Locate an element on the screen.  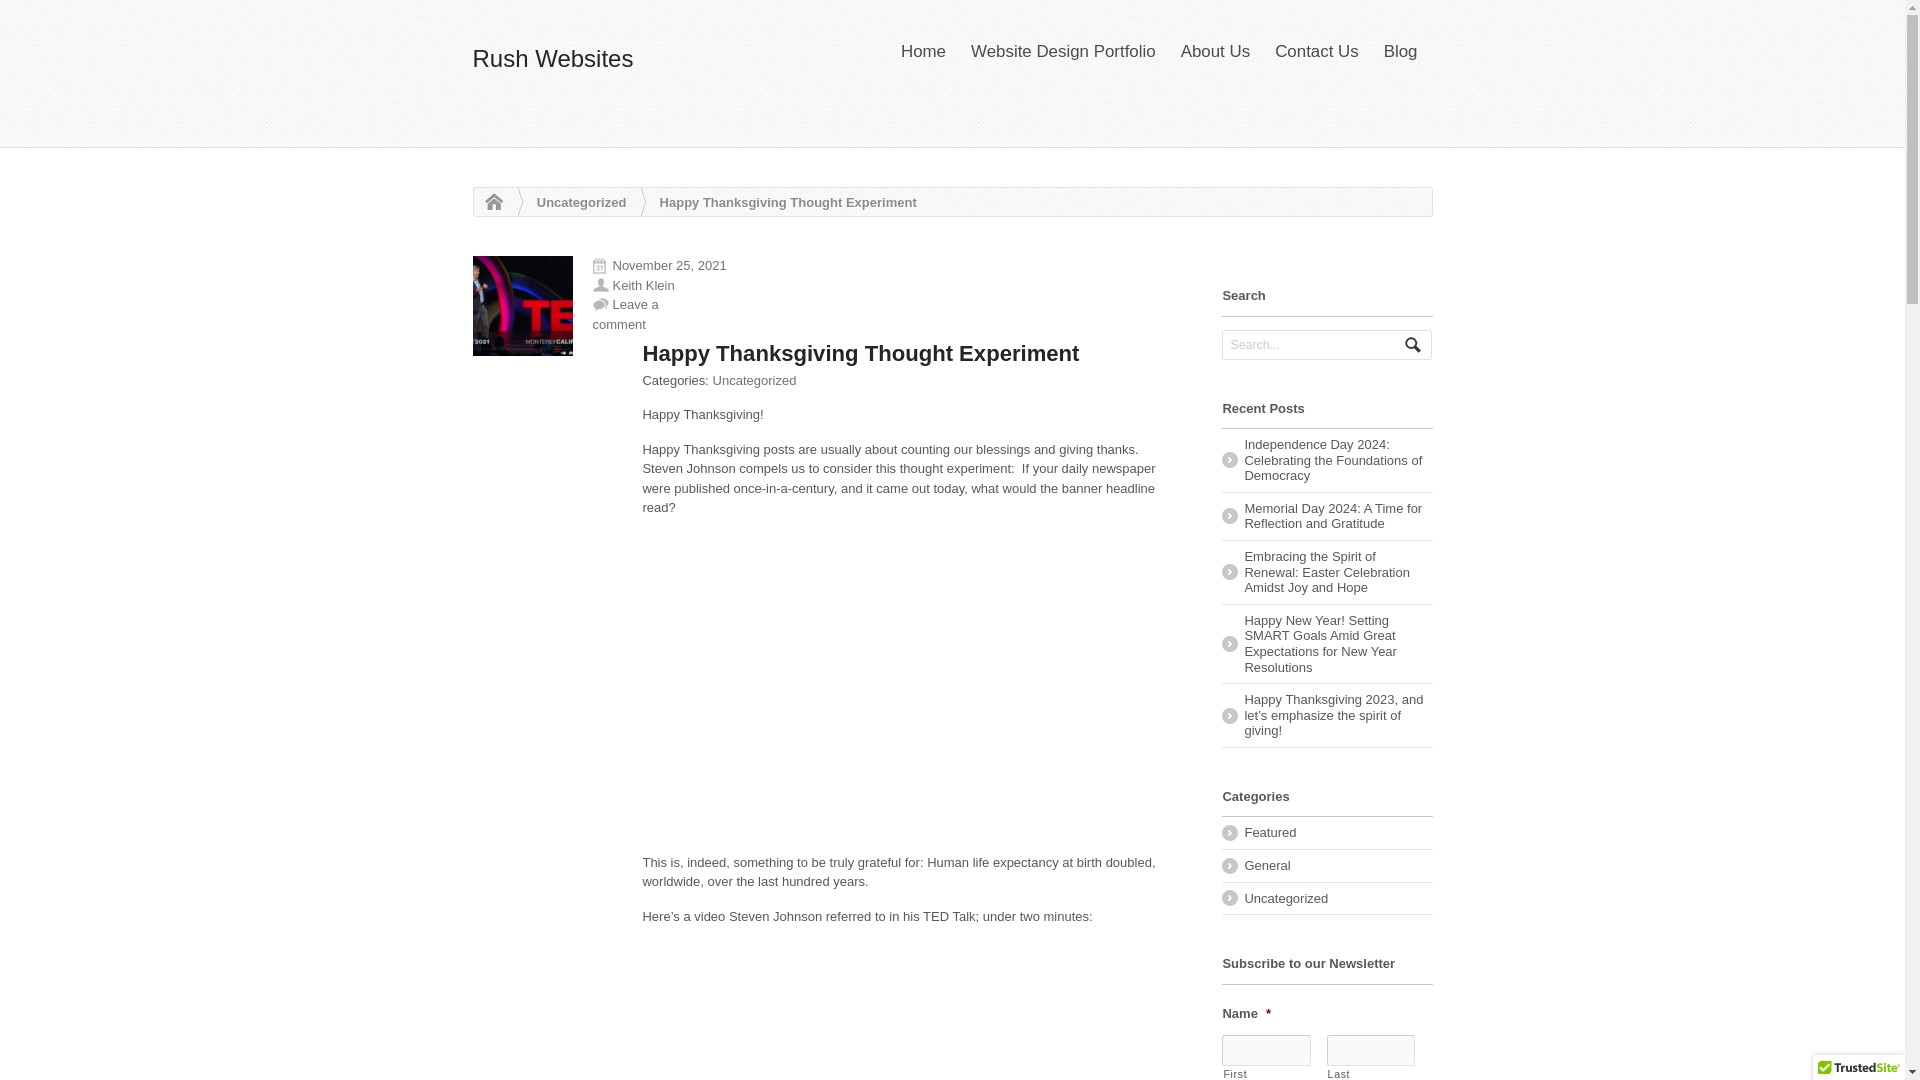
Keith Klein is located at coordinates (642, 284).